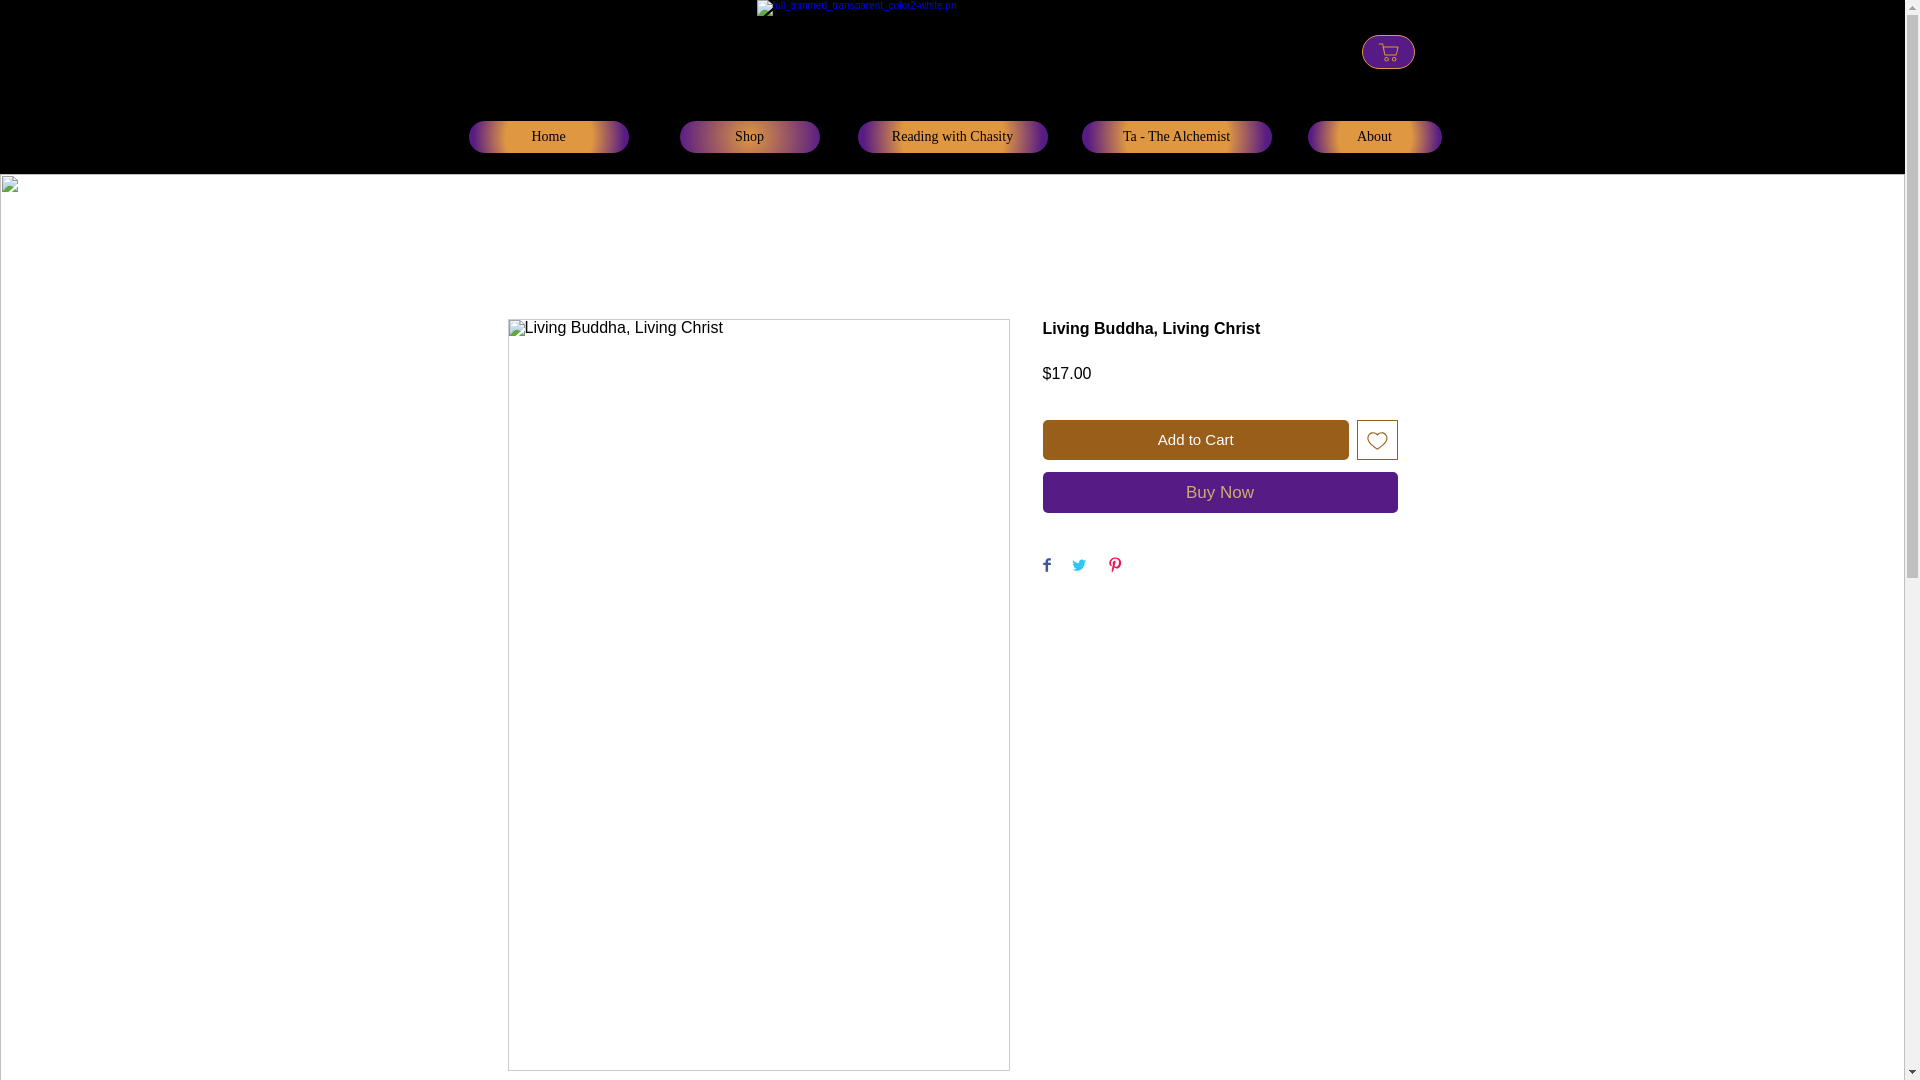 Image resolution: width=1920 pixels, height=1080 pixels. What do you see at coordinates (748, 136) in the screenshot?
I see `Shop` at bounding box center [748, 136].